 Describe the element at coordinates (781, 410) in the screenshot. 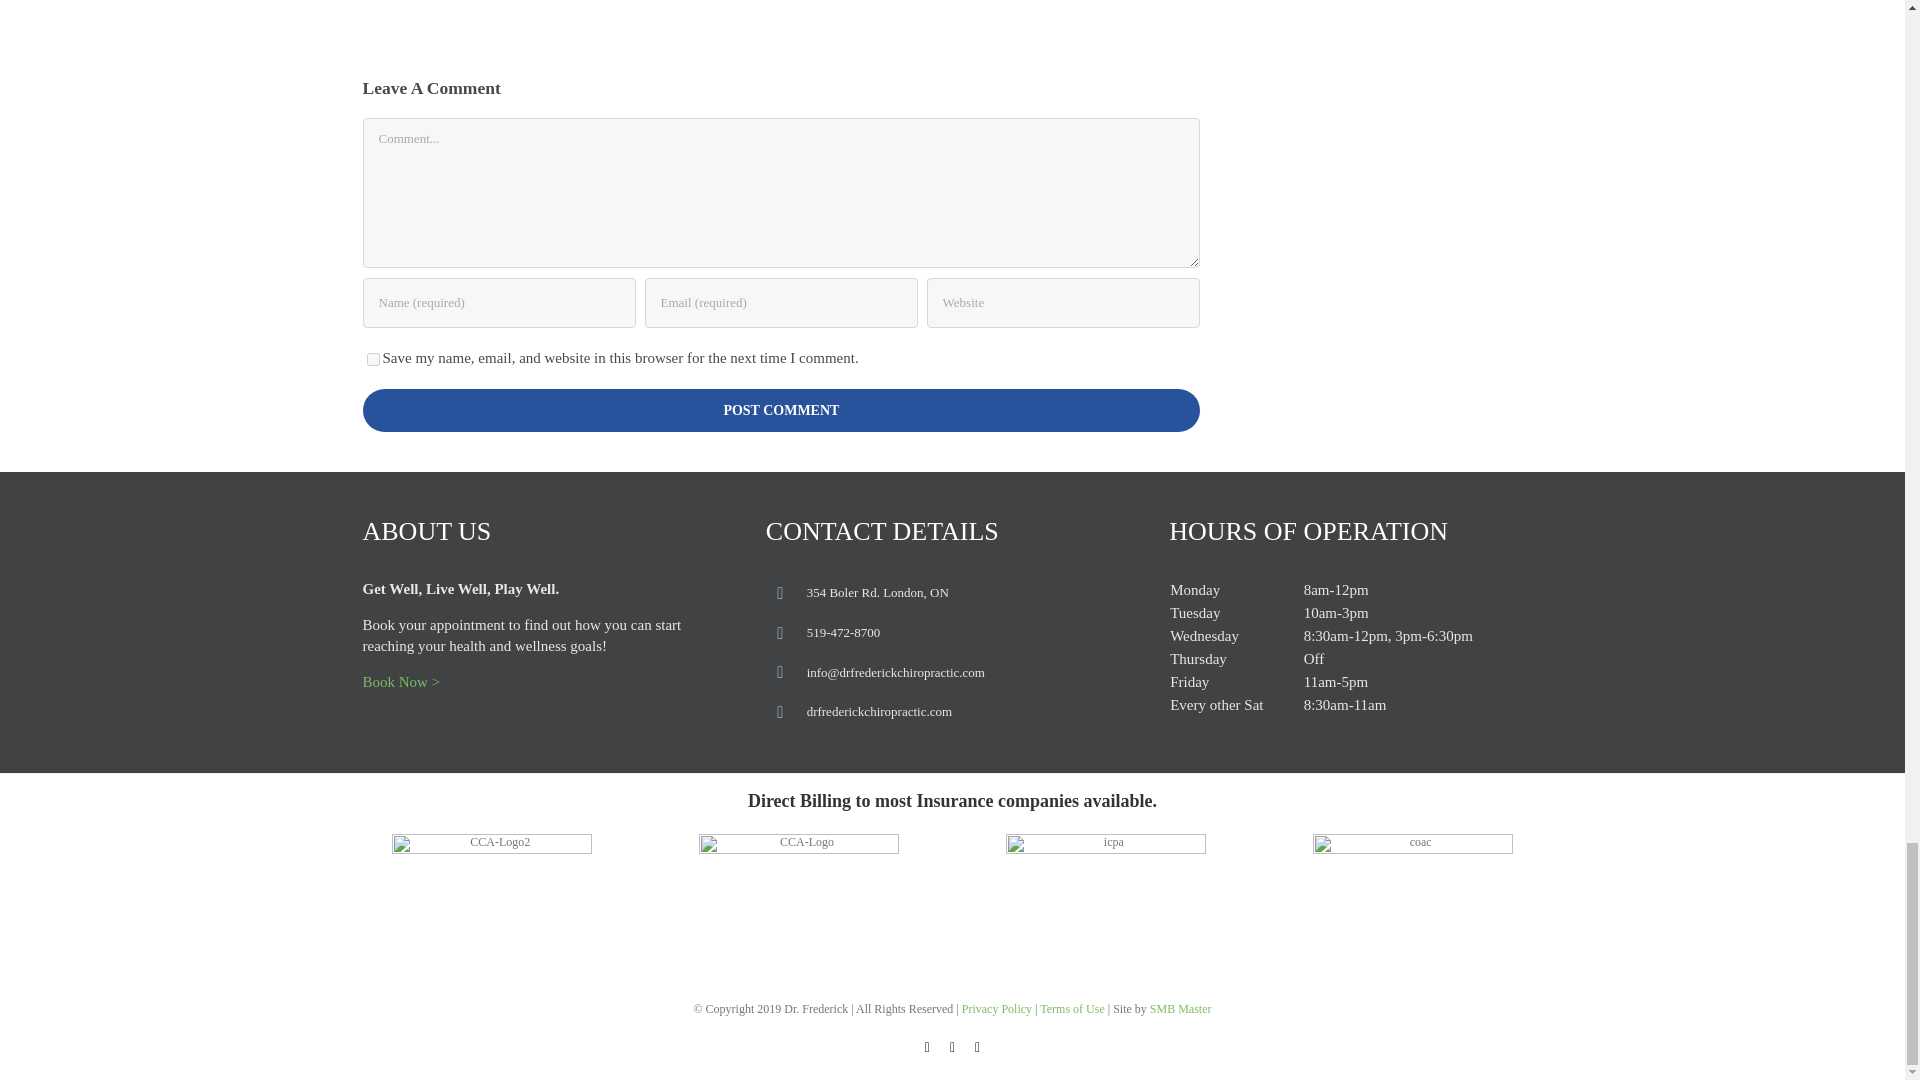

I see `Post Comment` at that location.